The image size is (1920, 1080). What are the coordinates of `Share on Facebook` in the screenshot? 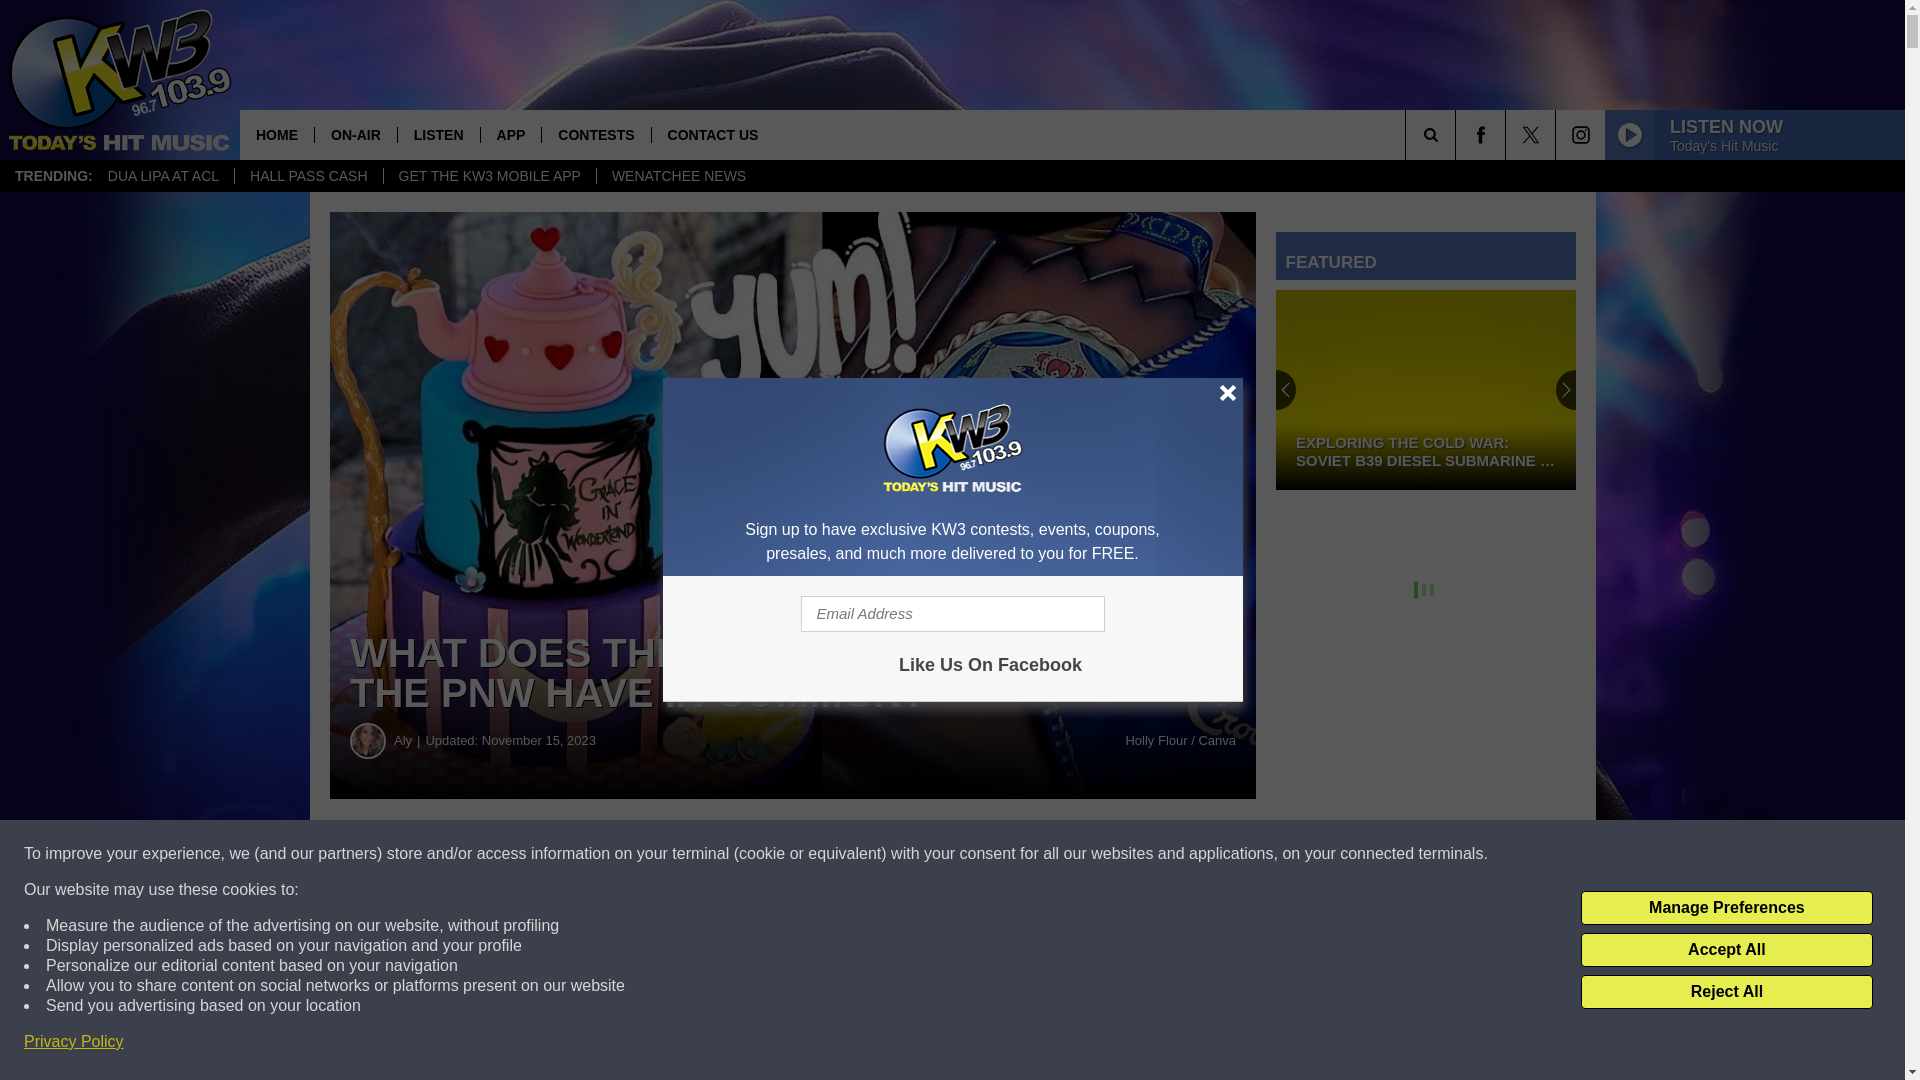 It's located at (608, 854).